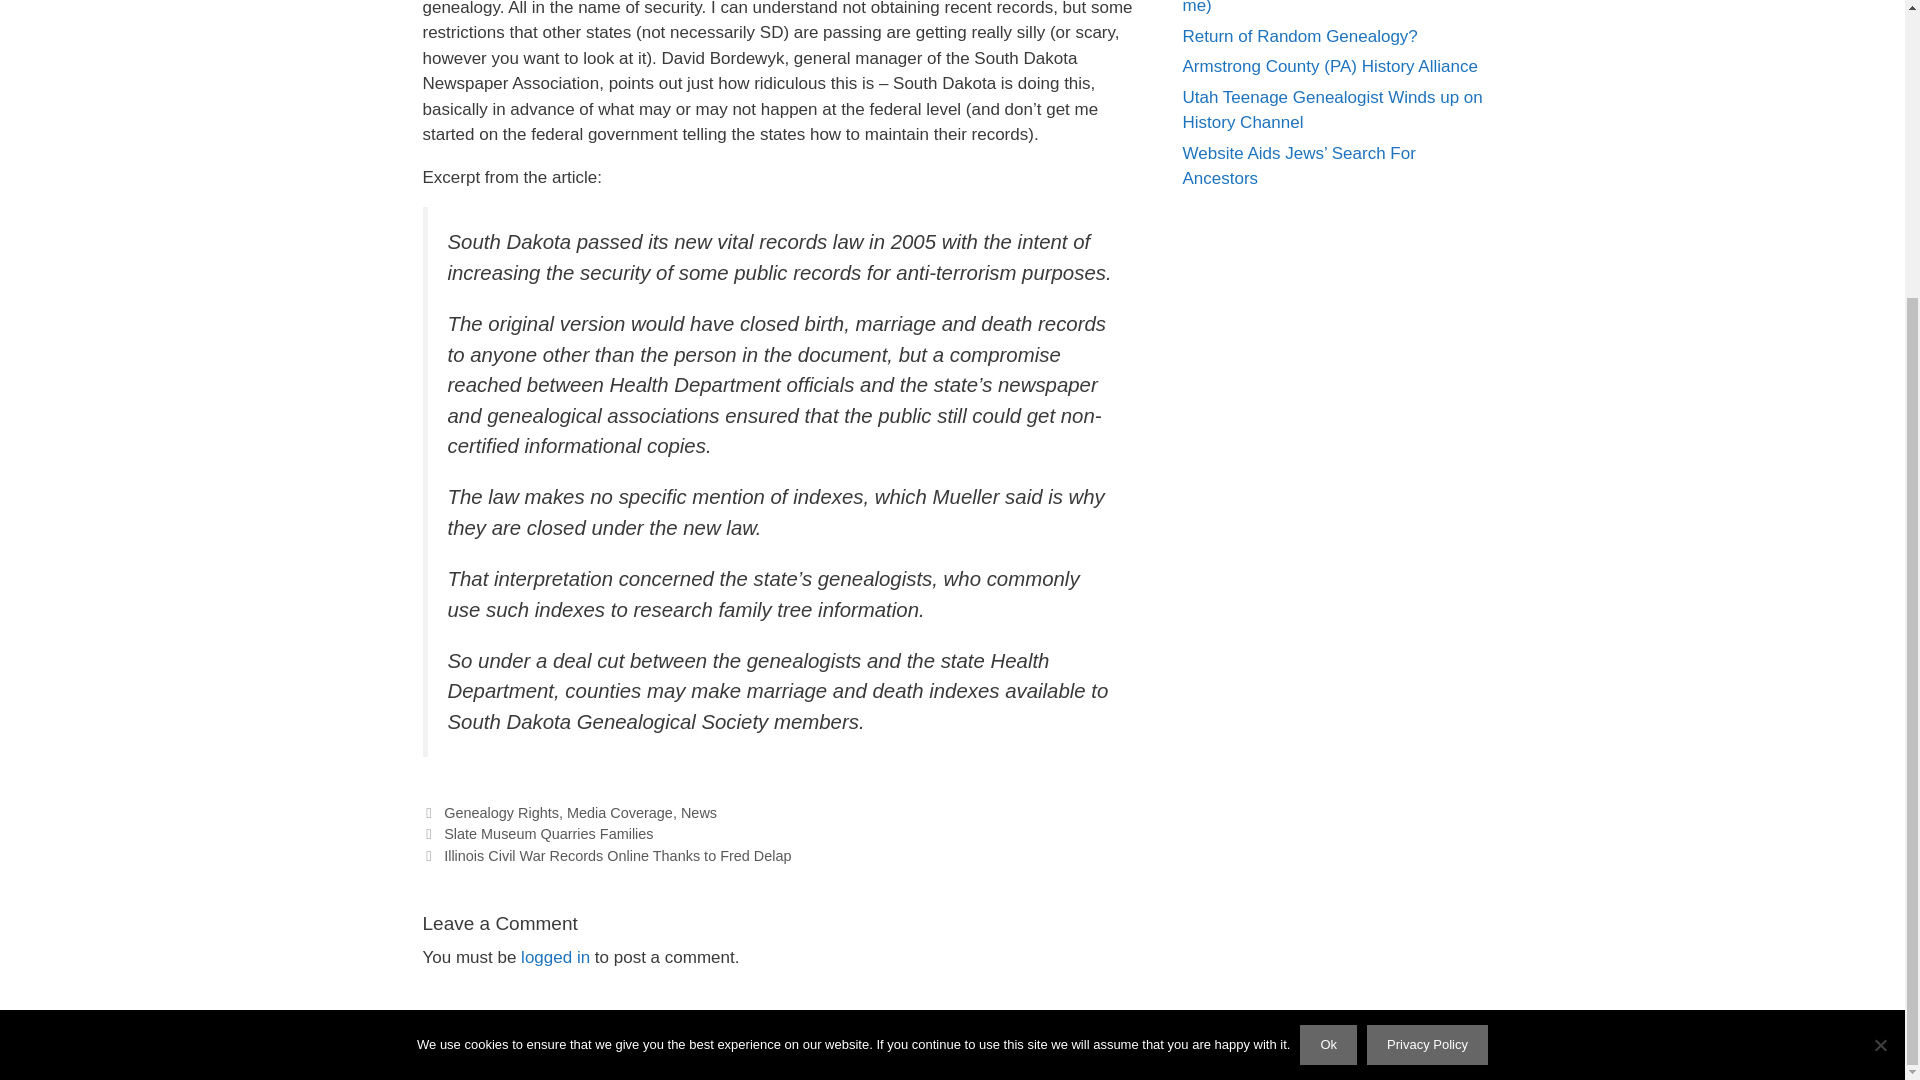 The image size is (1920, 1080). I want to click on Ok, so click(1328, 647).